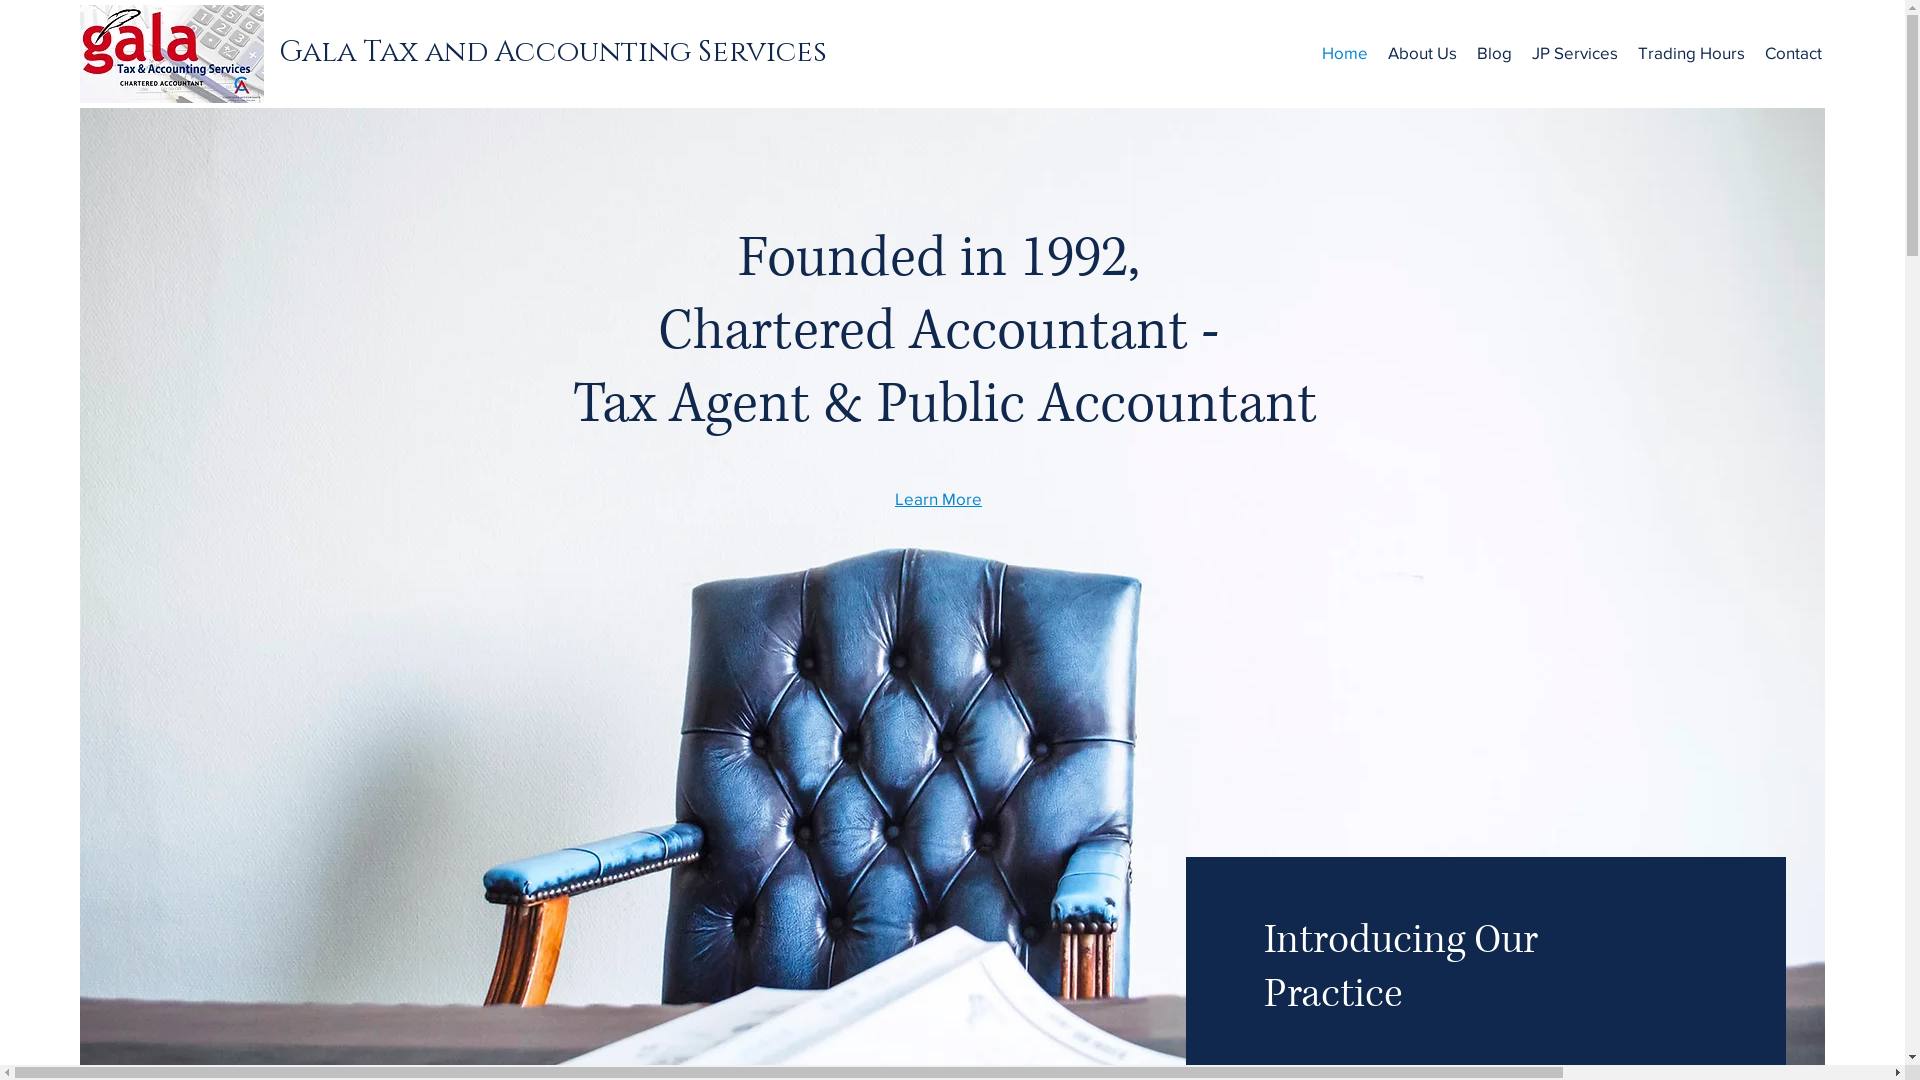 The image size is (1920, 1080). I want to click on Gala Tax and Accounting Services, so click(553, 54).